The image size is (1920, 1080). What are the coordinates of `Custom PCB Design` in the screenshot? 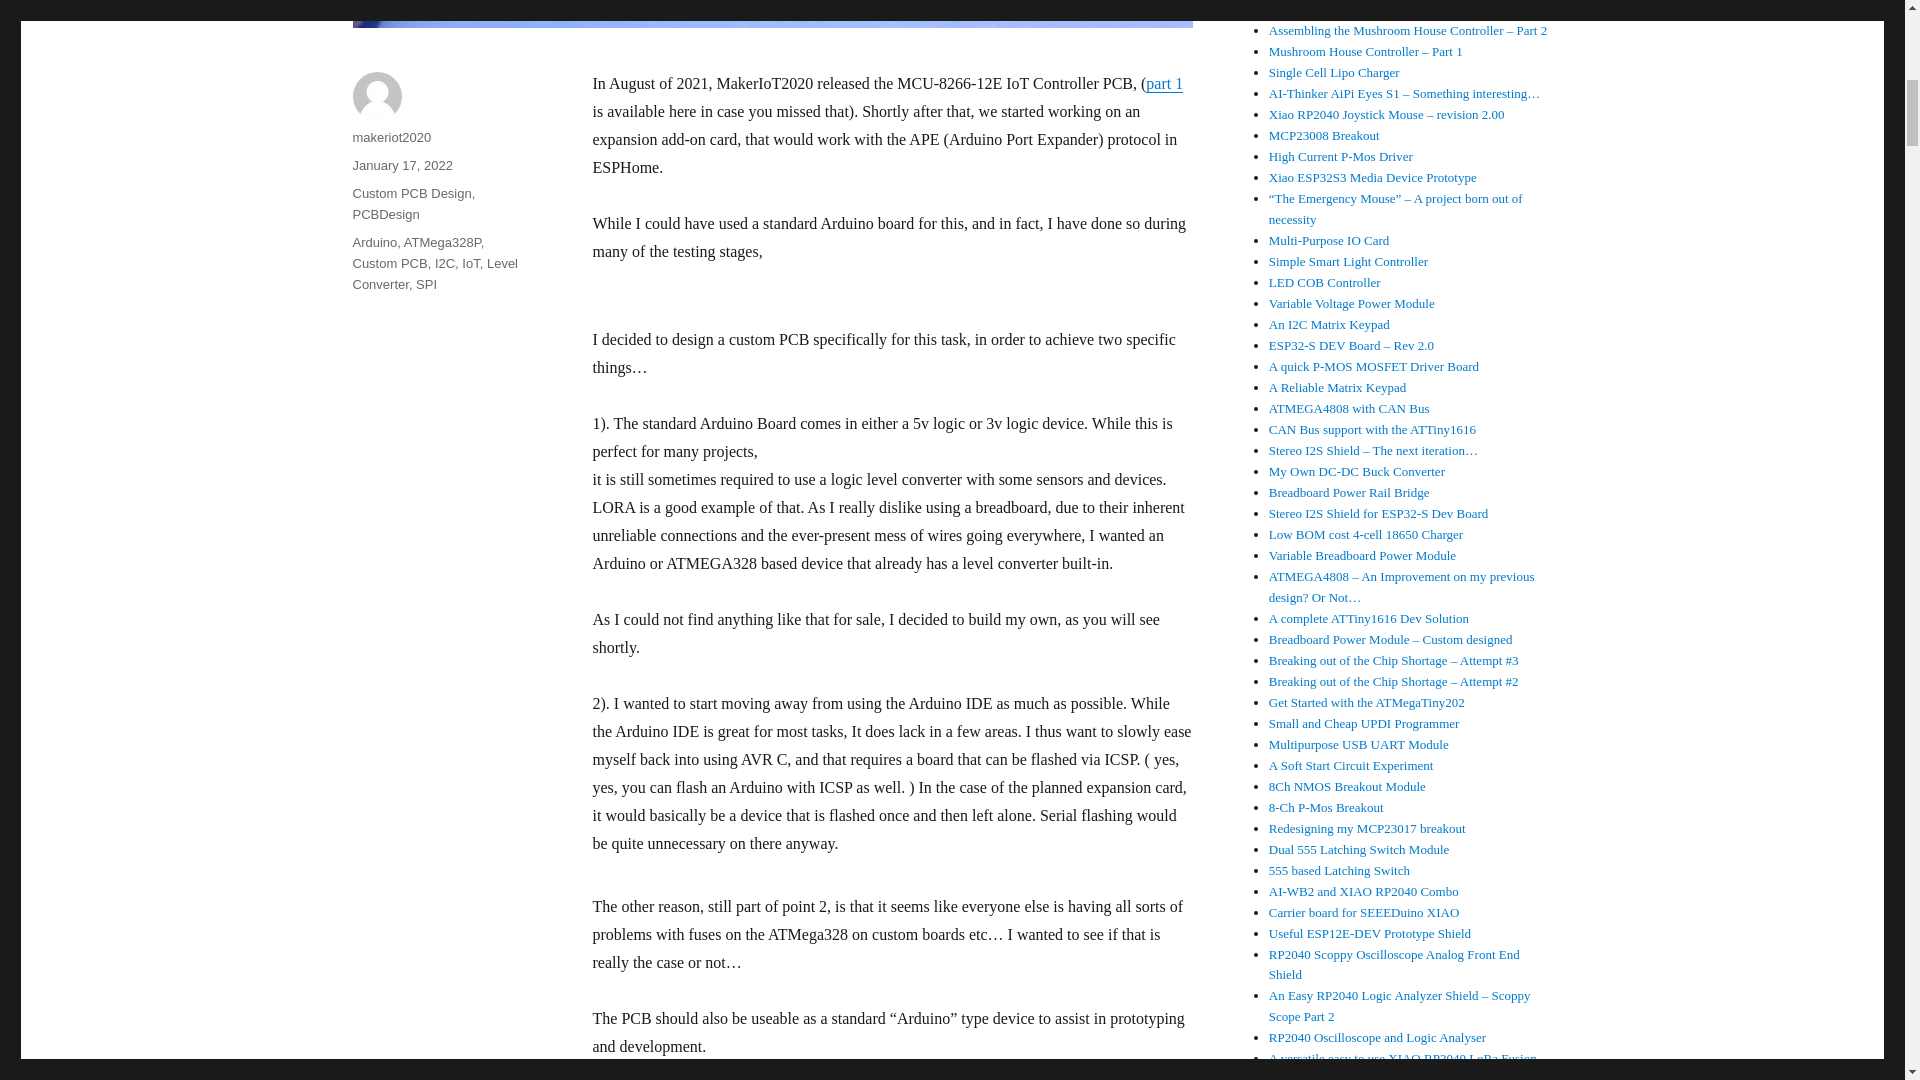 It's located at (410, 192).